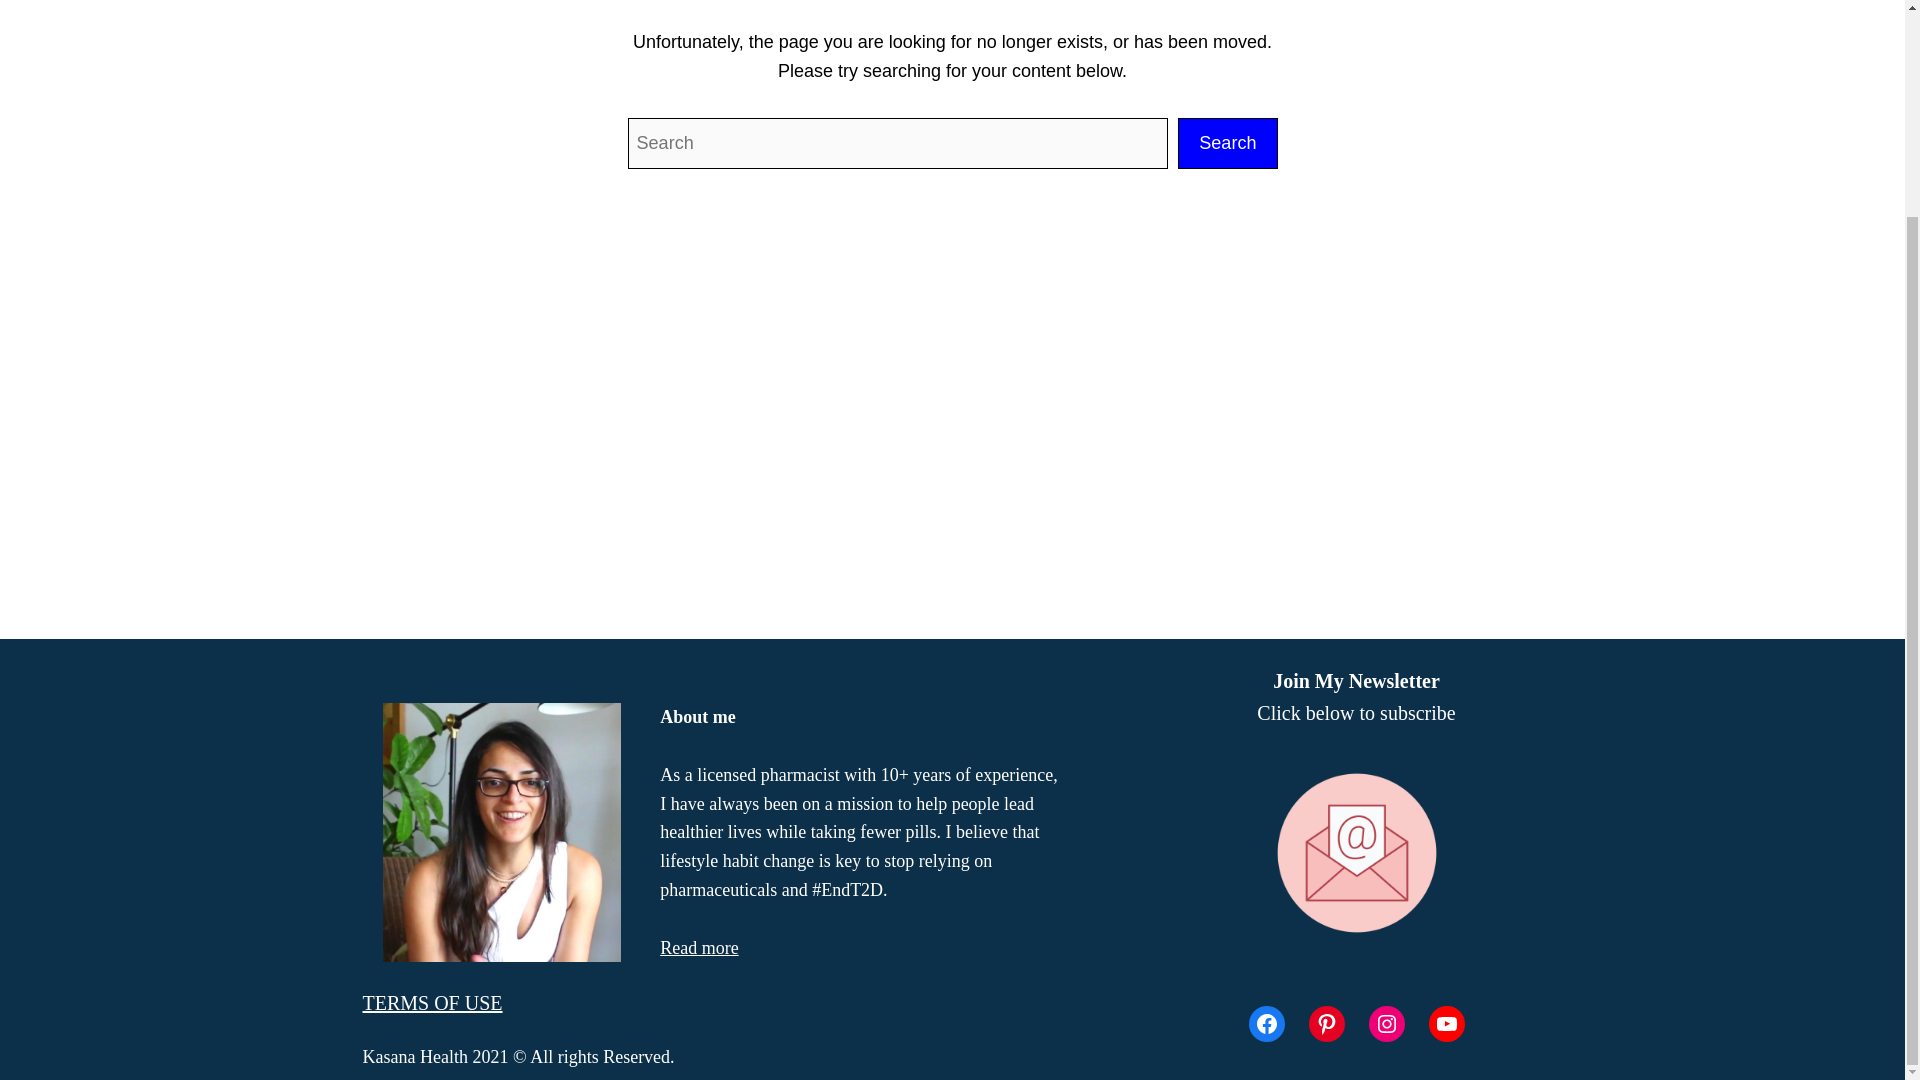 This screenshot has width=1920, height=1080. Describe the element at coordinates (698, 948) in the screenshot. I see `Read more` at that location.